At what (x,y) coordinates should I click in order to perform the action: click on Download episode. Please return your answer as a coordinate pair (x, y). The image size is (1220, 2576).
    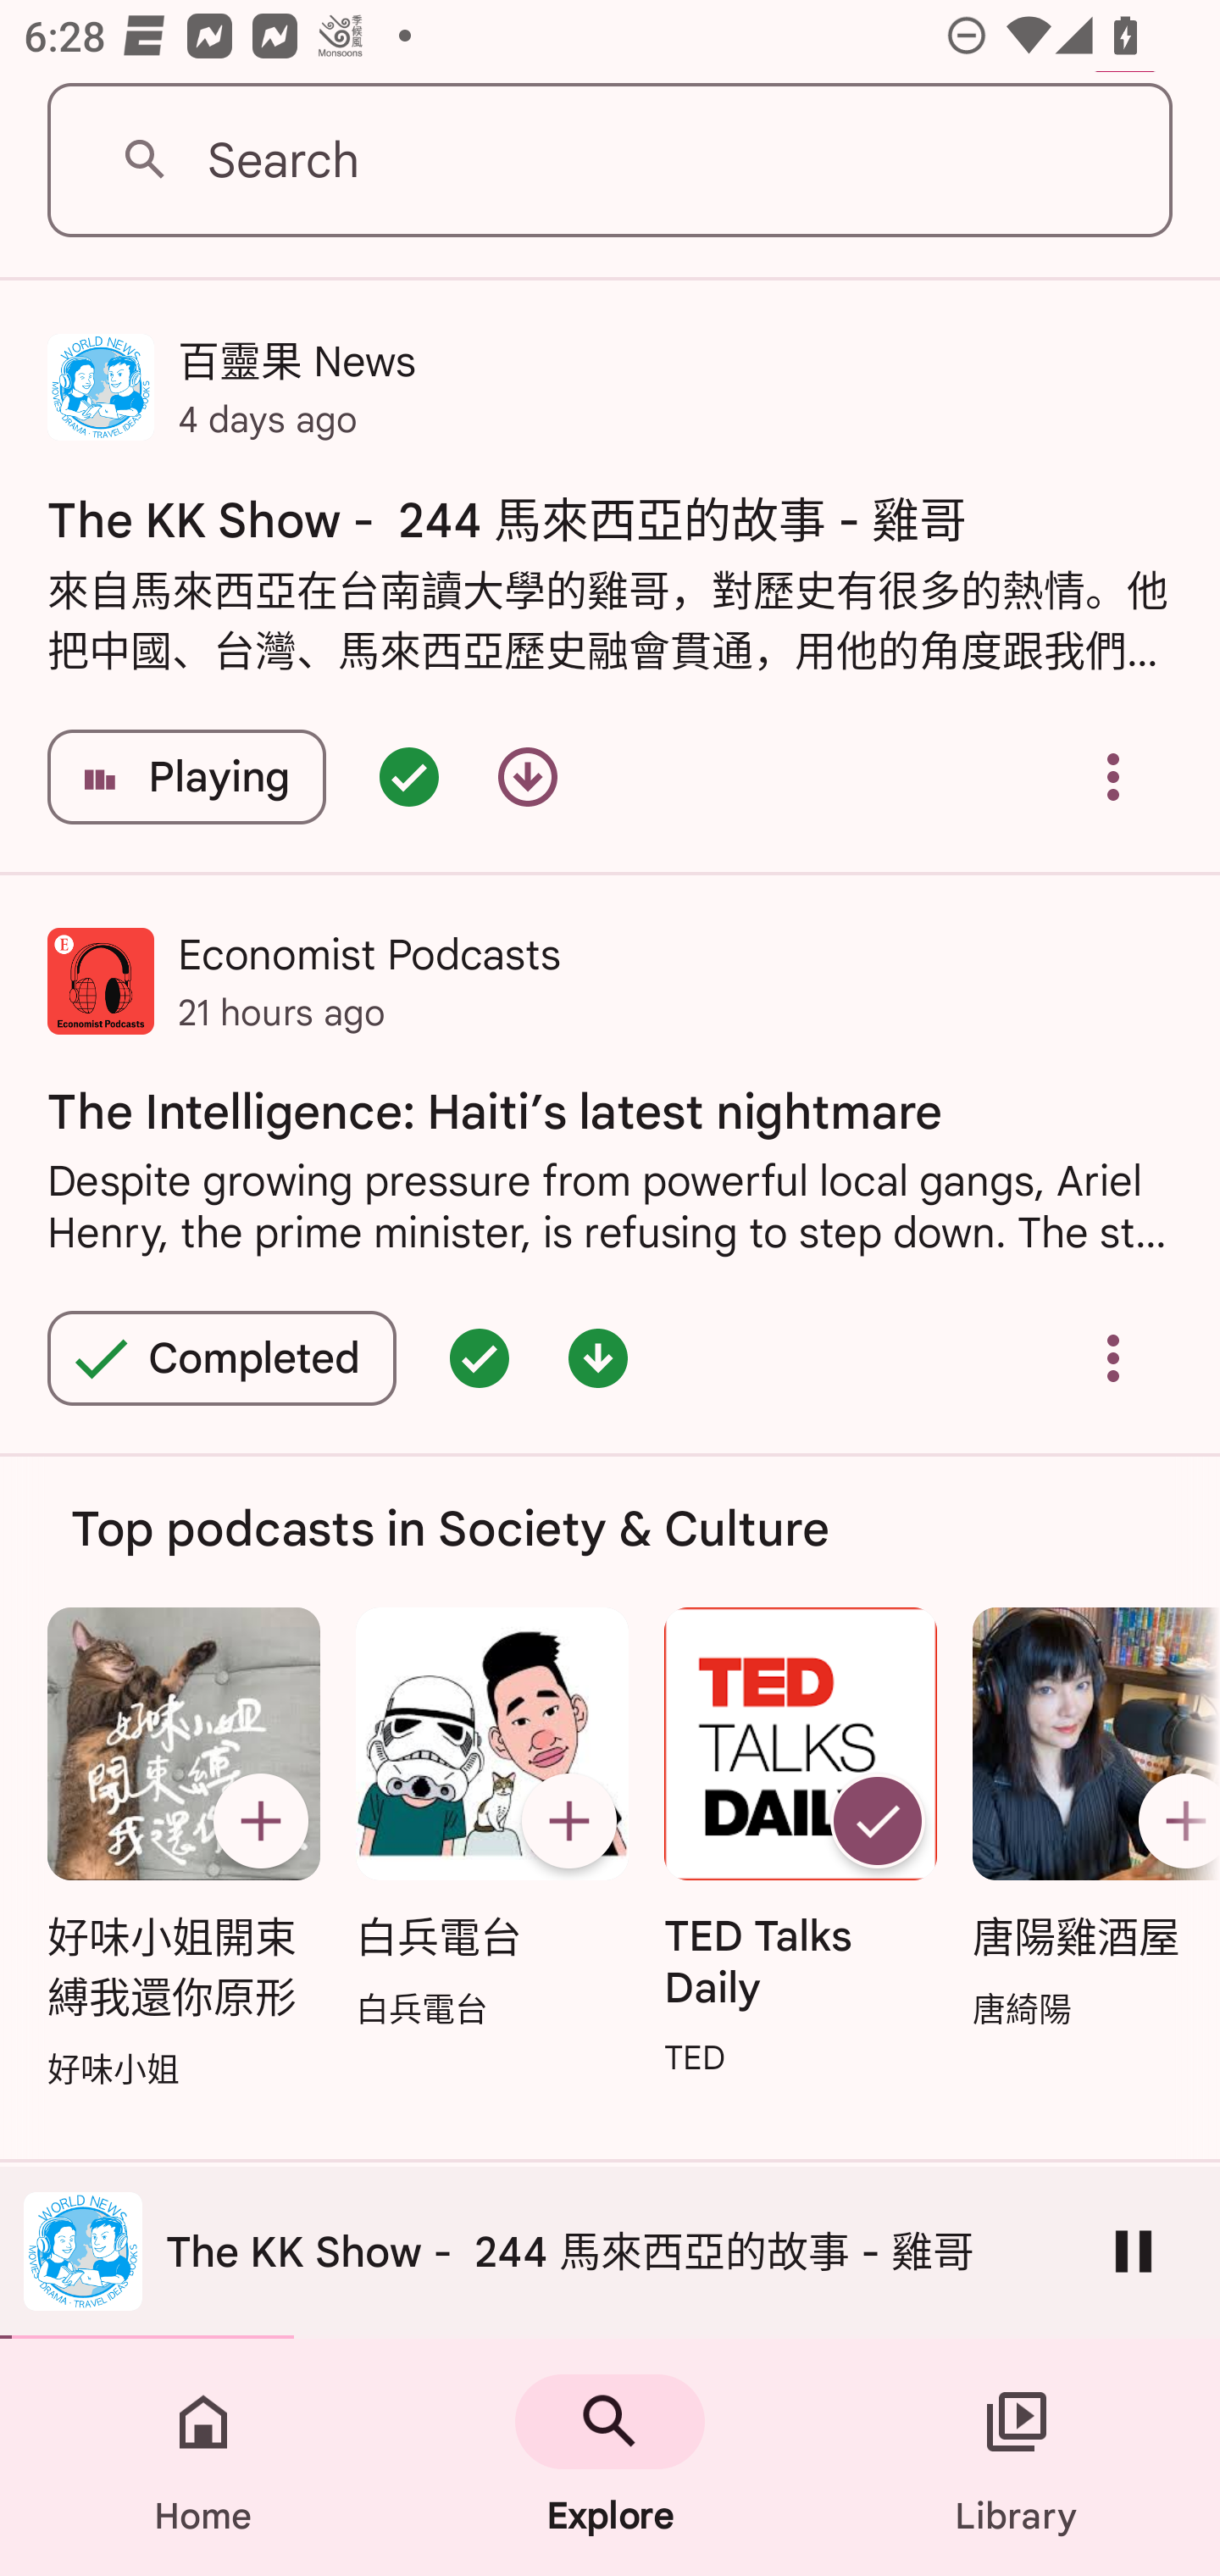
    Looking at the image, I should click on (527, 776).